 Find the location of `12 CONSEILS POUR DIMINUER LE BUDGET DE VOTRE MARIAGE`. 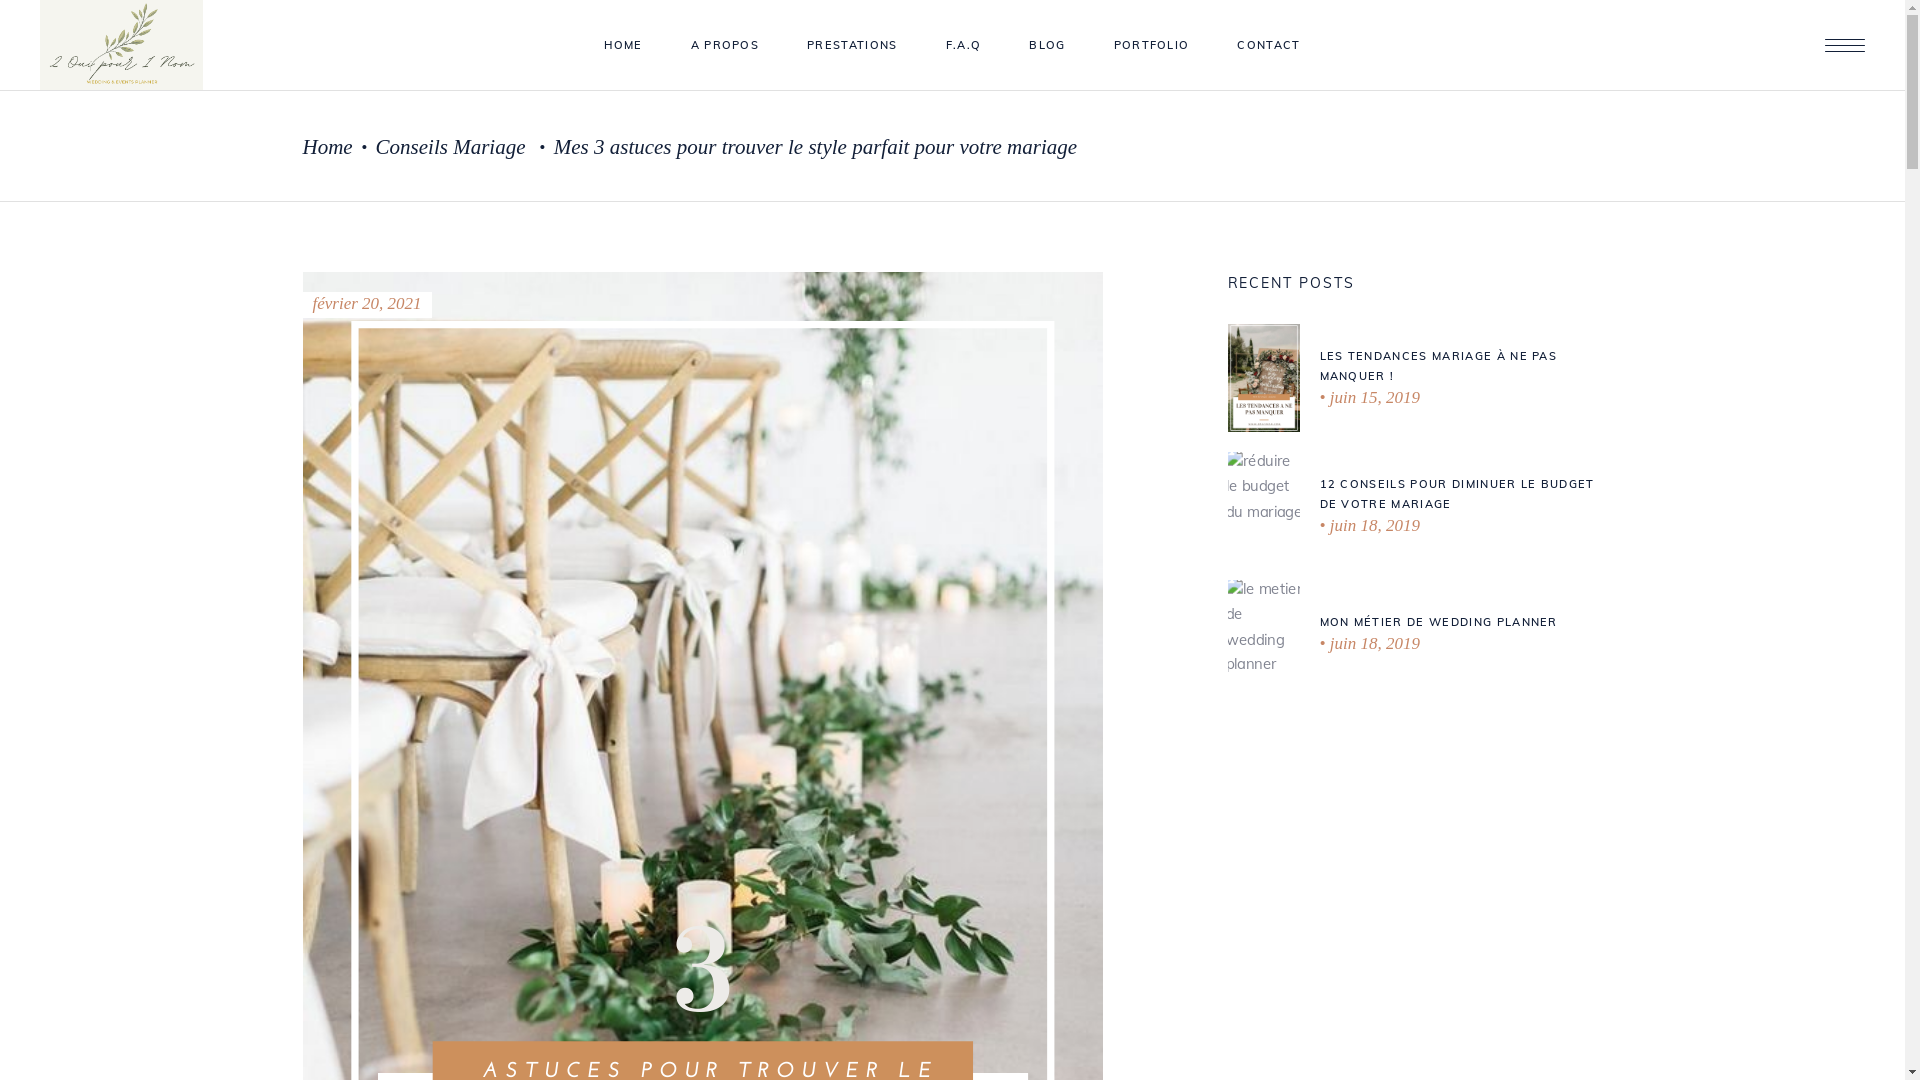

12 CONSEILS POUR DIMINUER LE BUDGET DE VOTRE MARIAGE is located at coordinates (1458, 494).